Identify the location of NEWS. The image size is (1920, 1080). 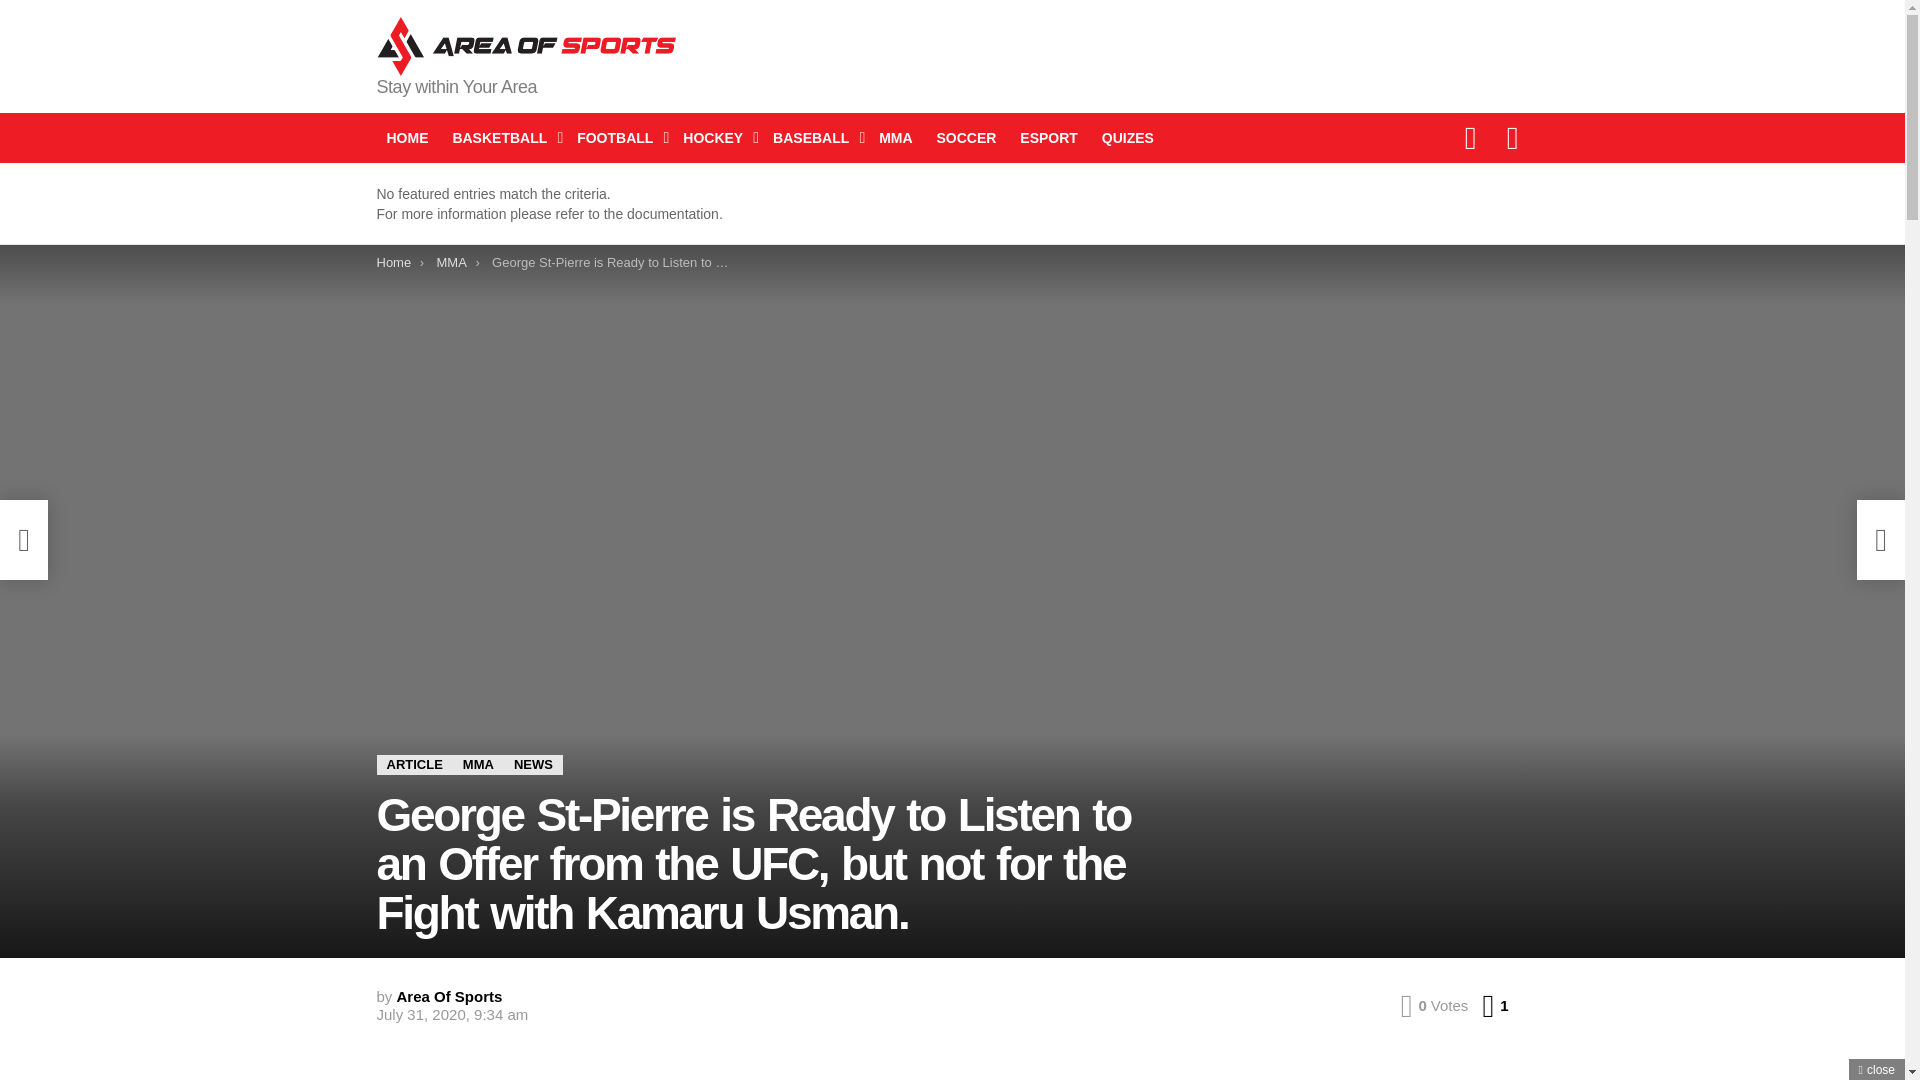
(532, 764).